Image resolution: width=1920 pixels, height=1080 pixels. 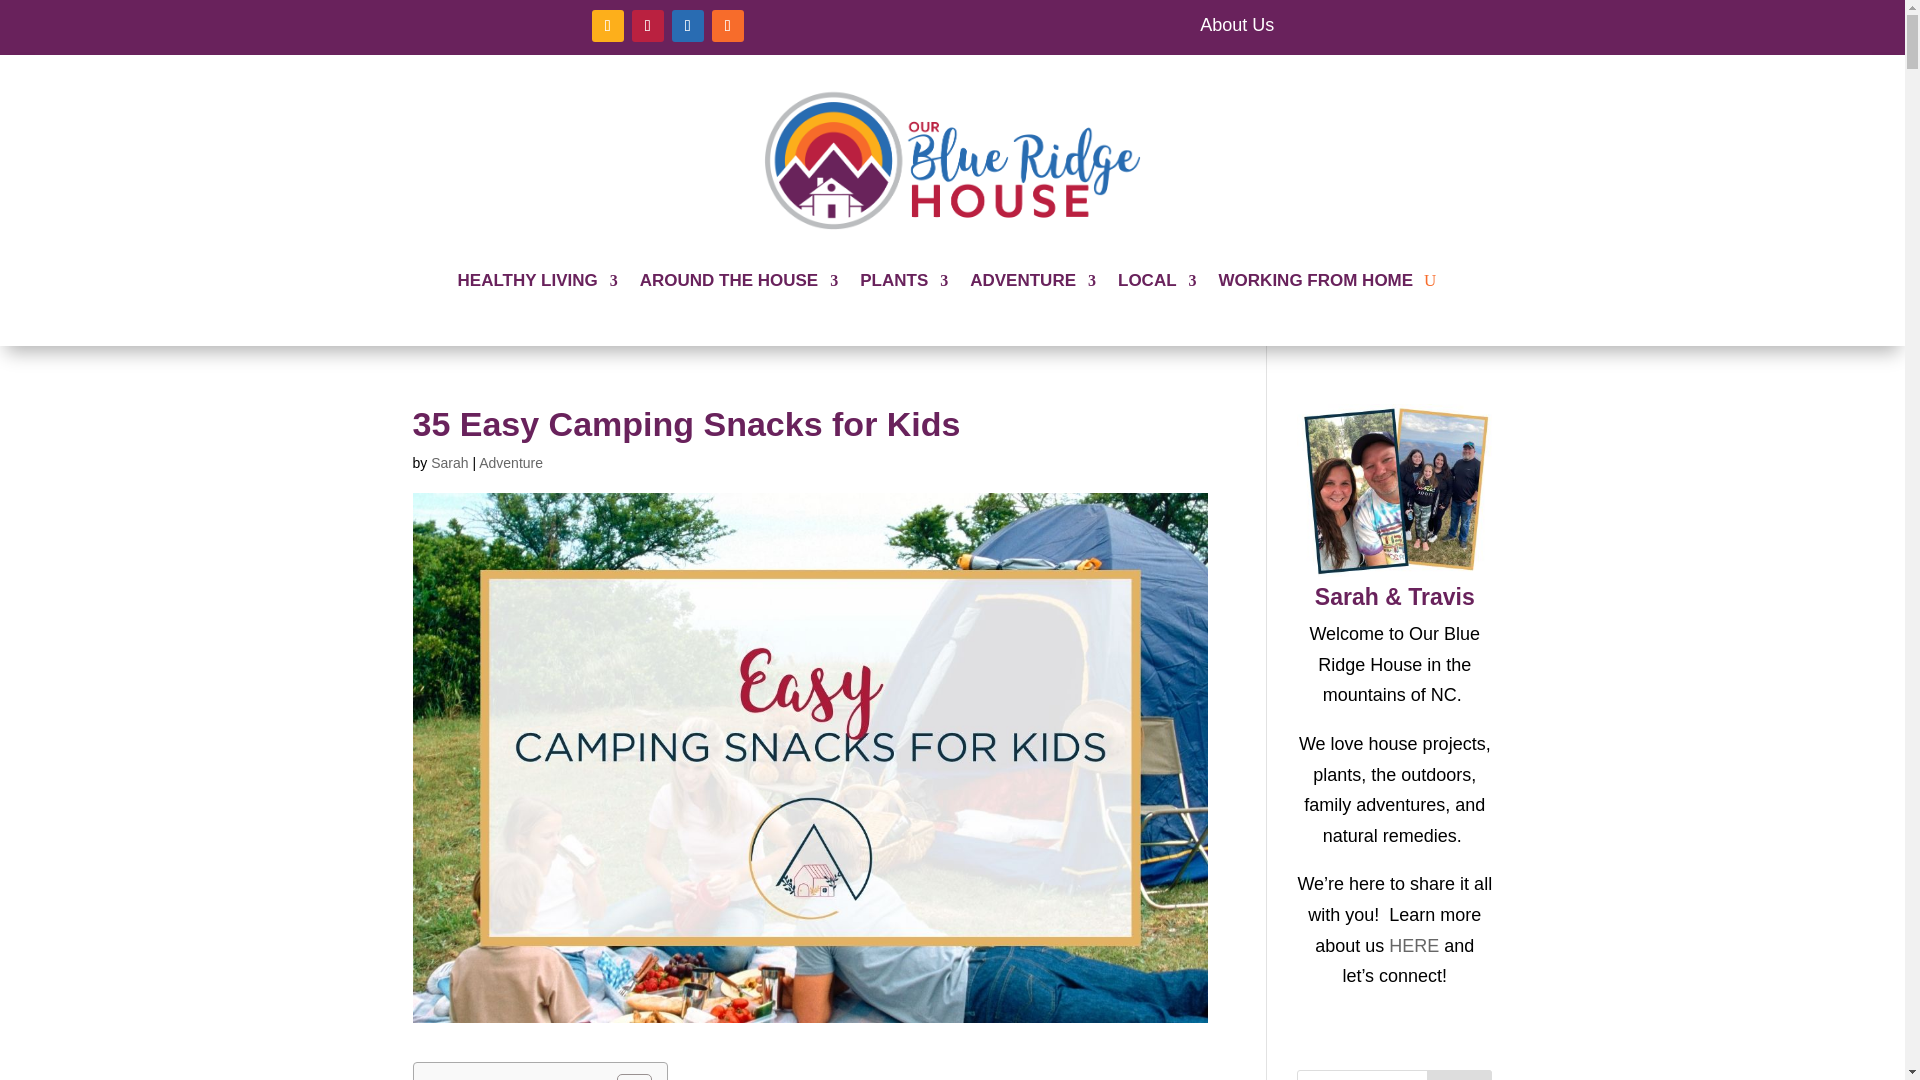 I want to click on About Us, so click(x=1237, y=24).